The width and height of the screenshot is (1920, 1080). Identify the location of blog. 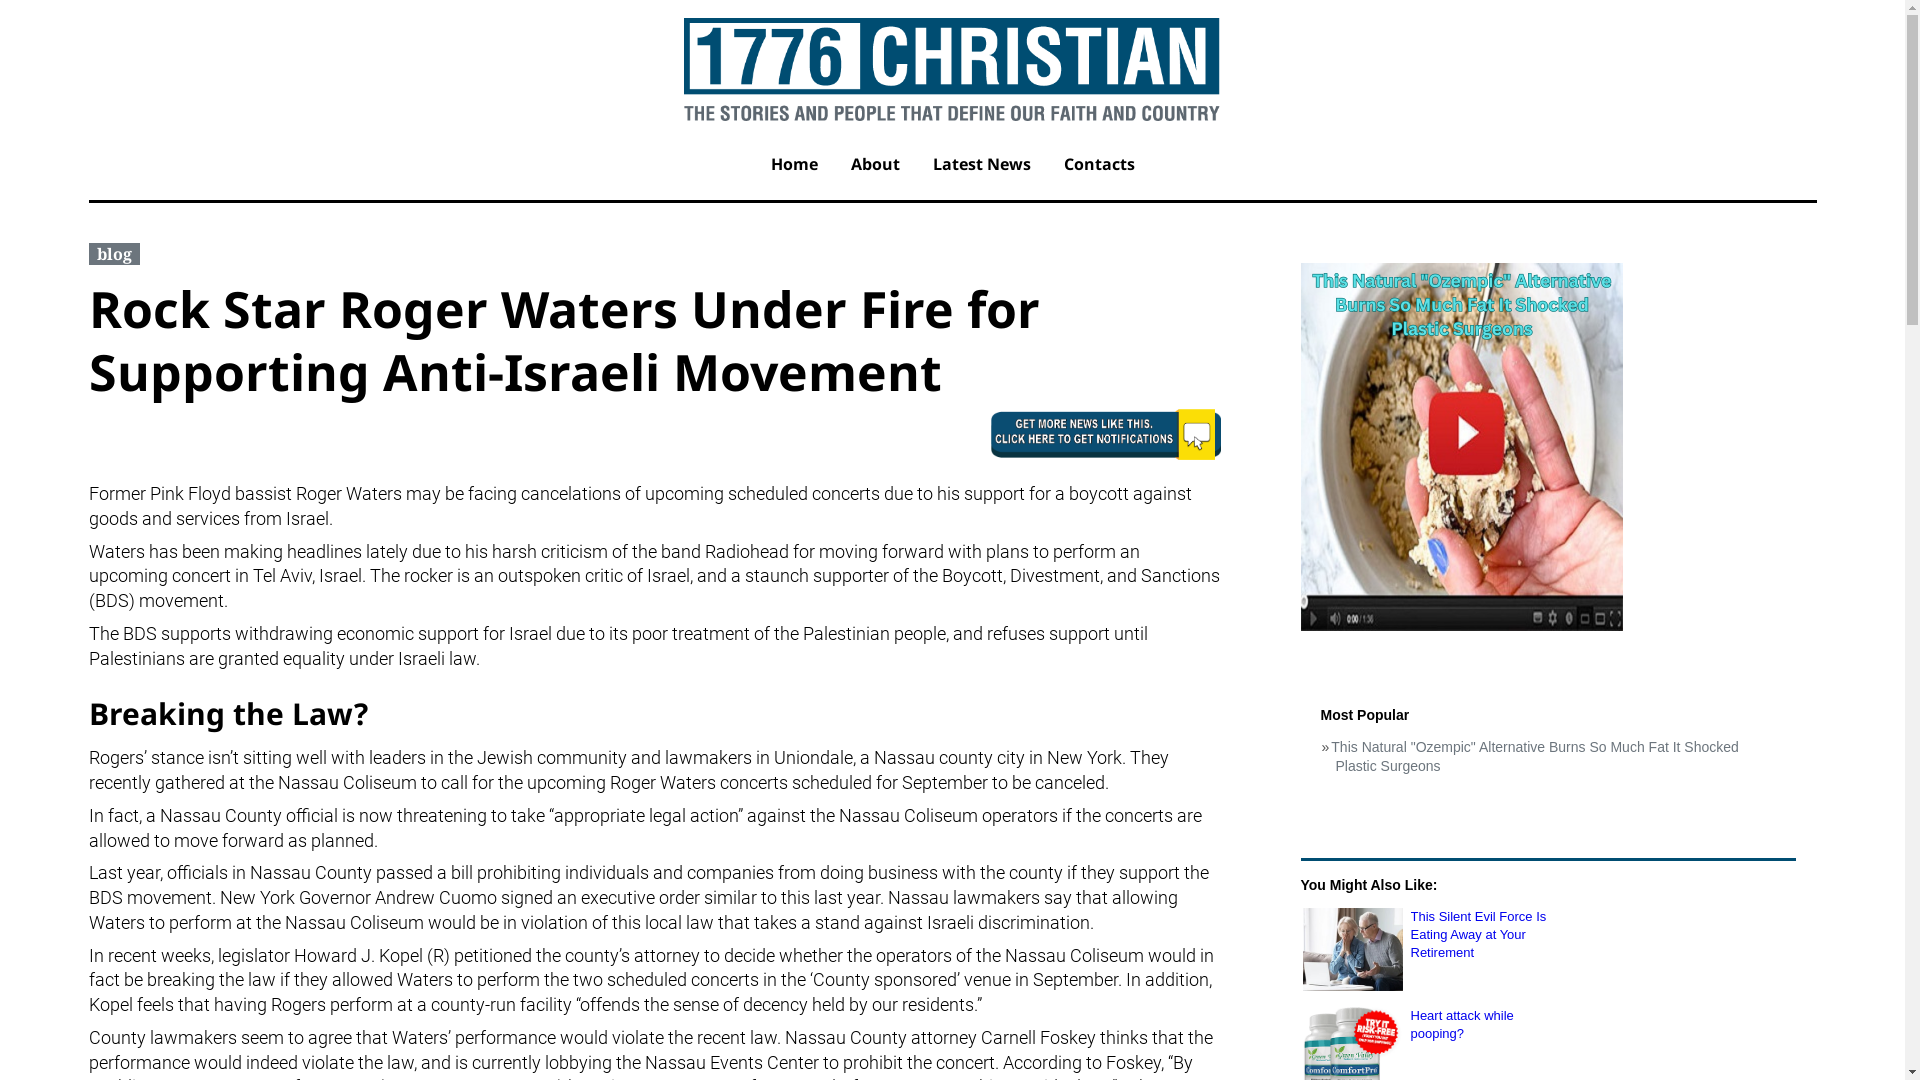
(114, 254).